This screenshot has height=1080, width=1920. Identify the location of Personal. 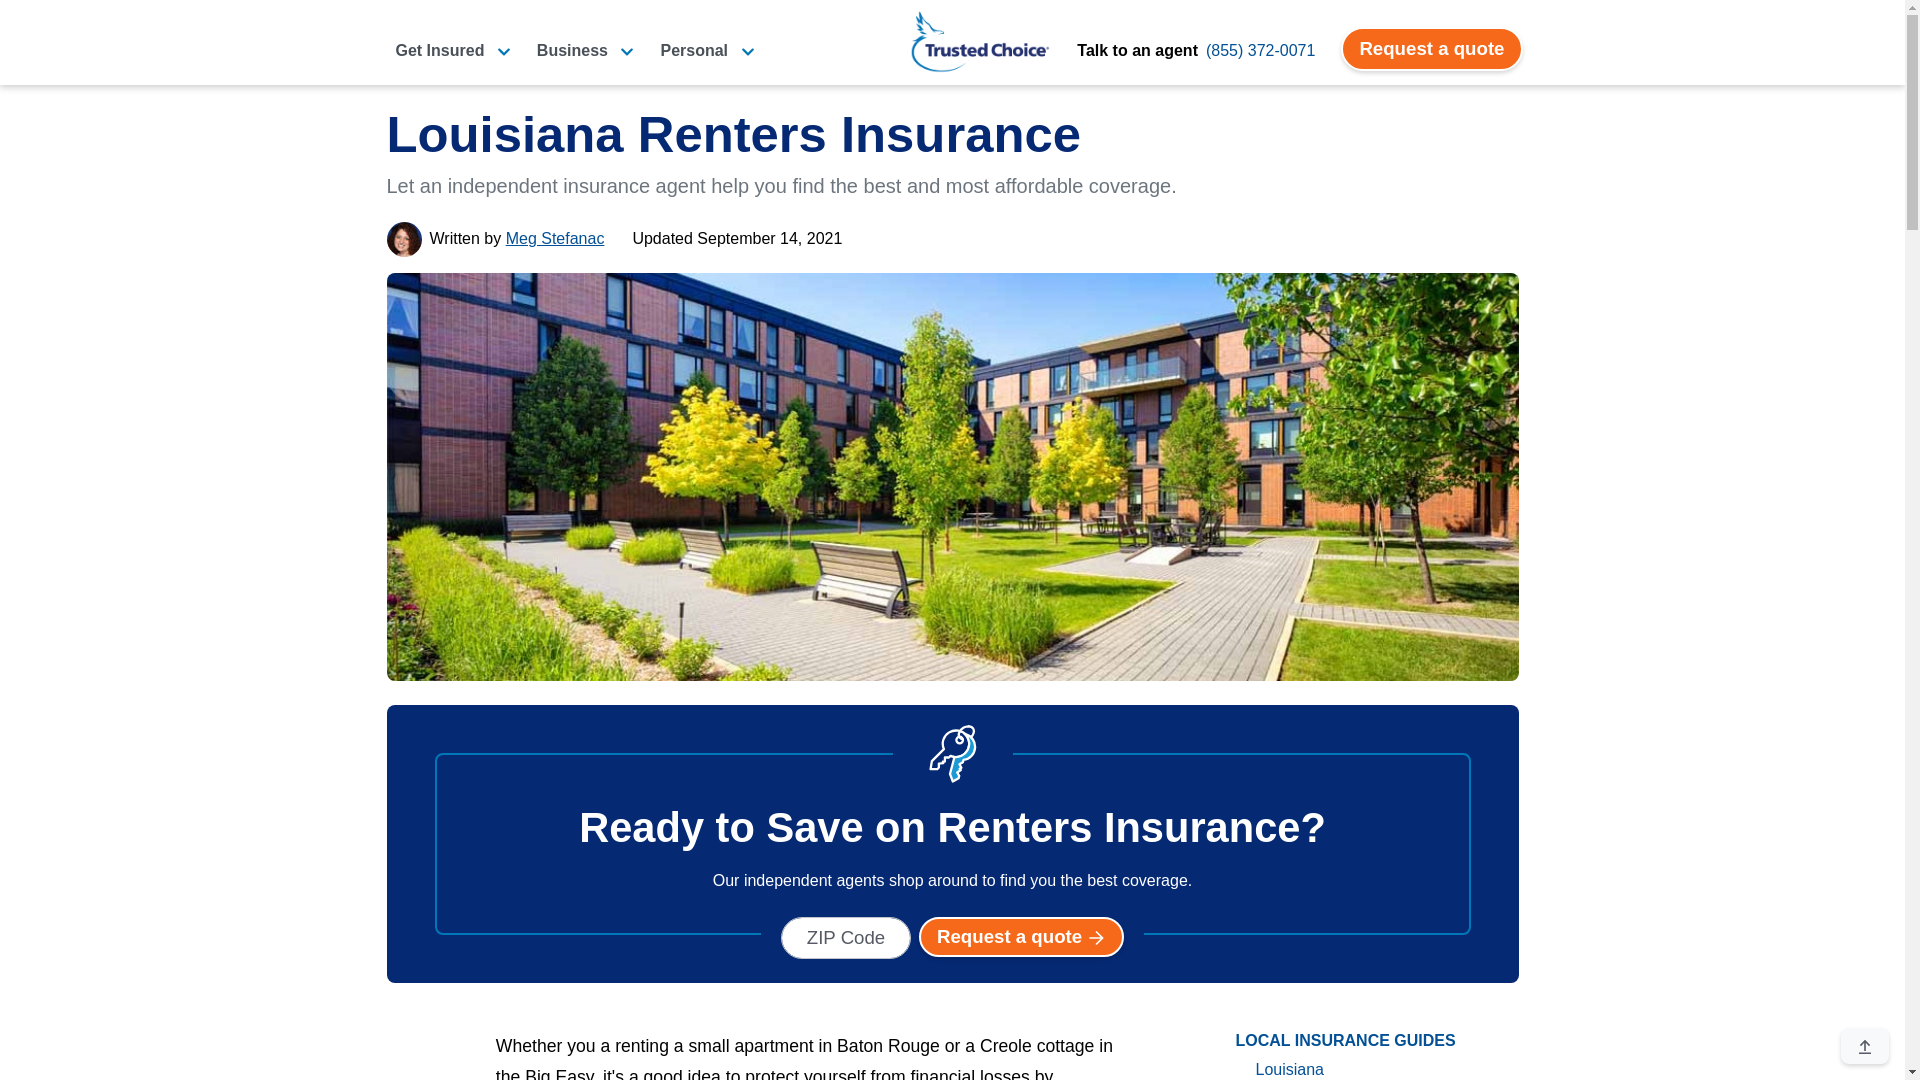
(707, 50).